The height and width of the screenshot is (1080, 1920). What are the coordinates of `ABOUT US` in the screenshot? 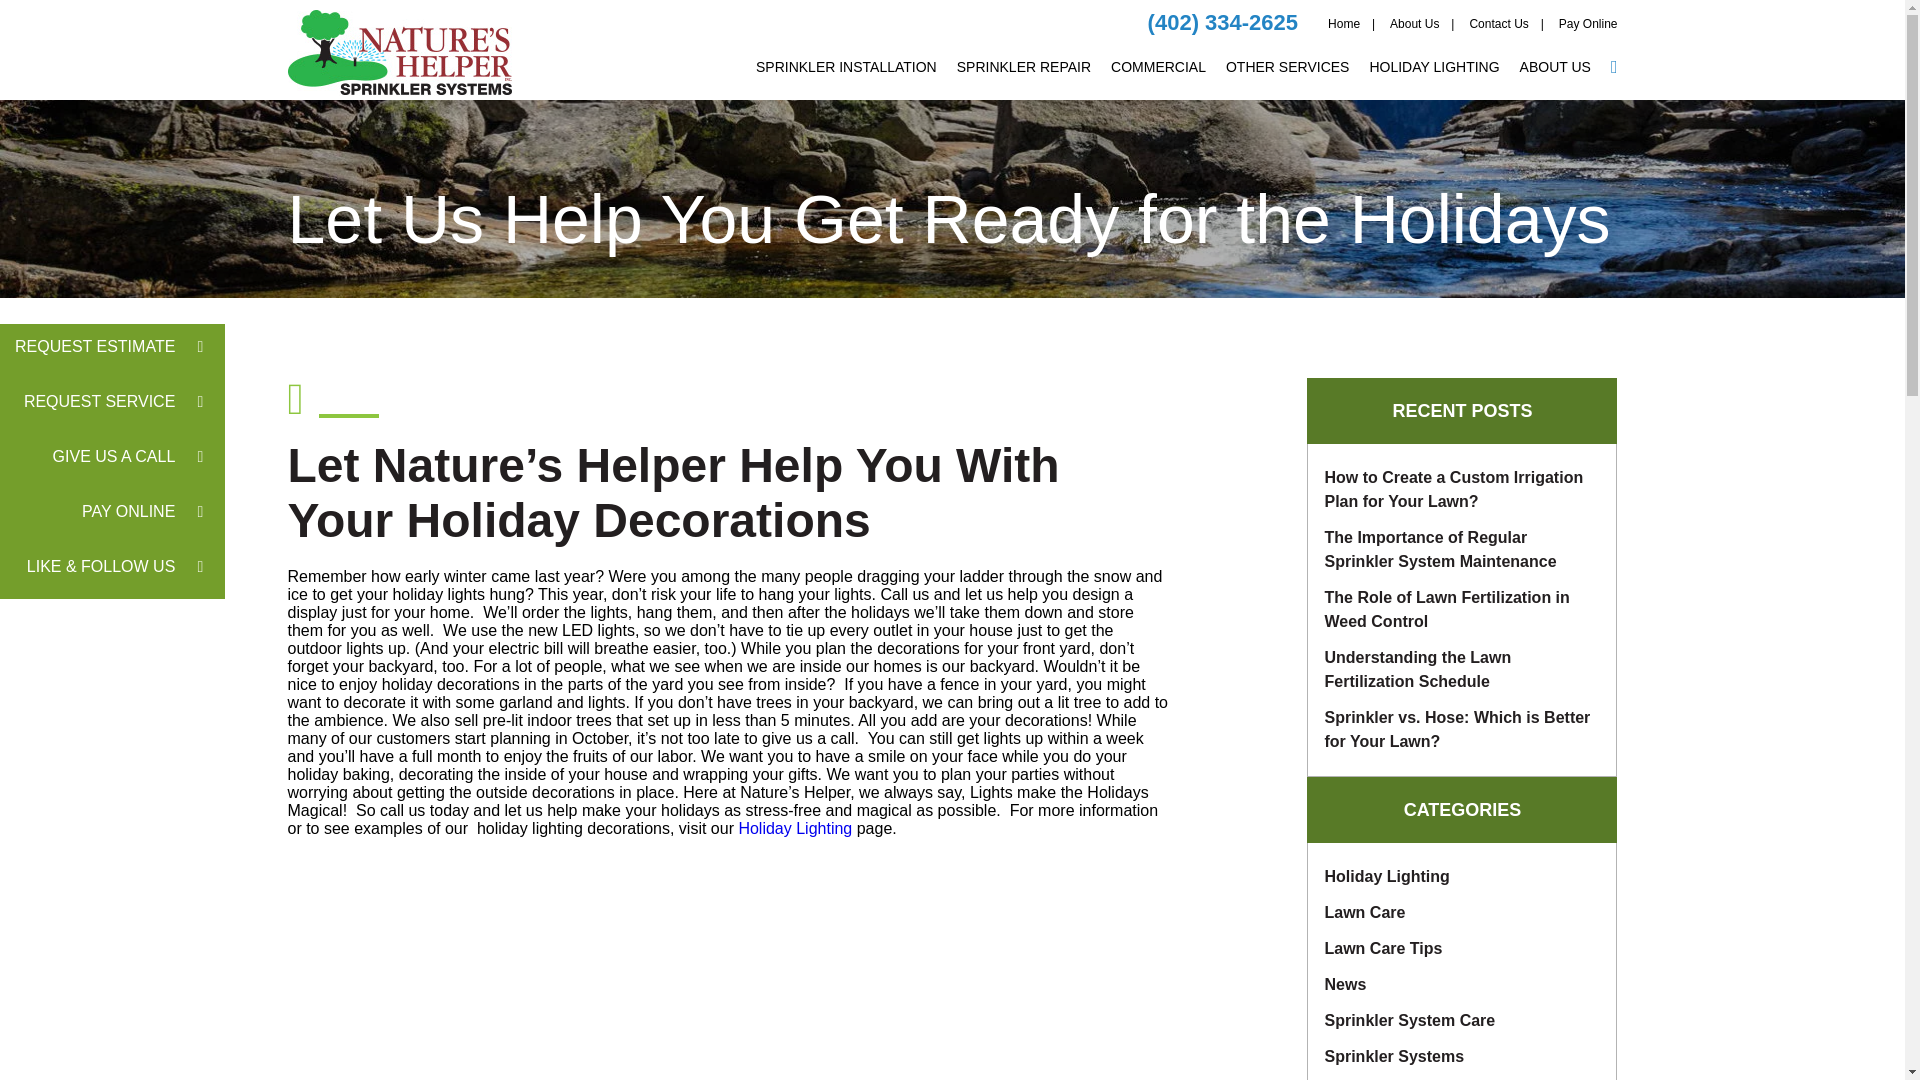 It's located at (1556, 80).